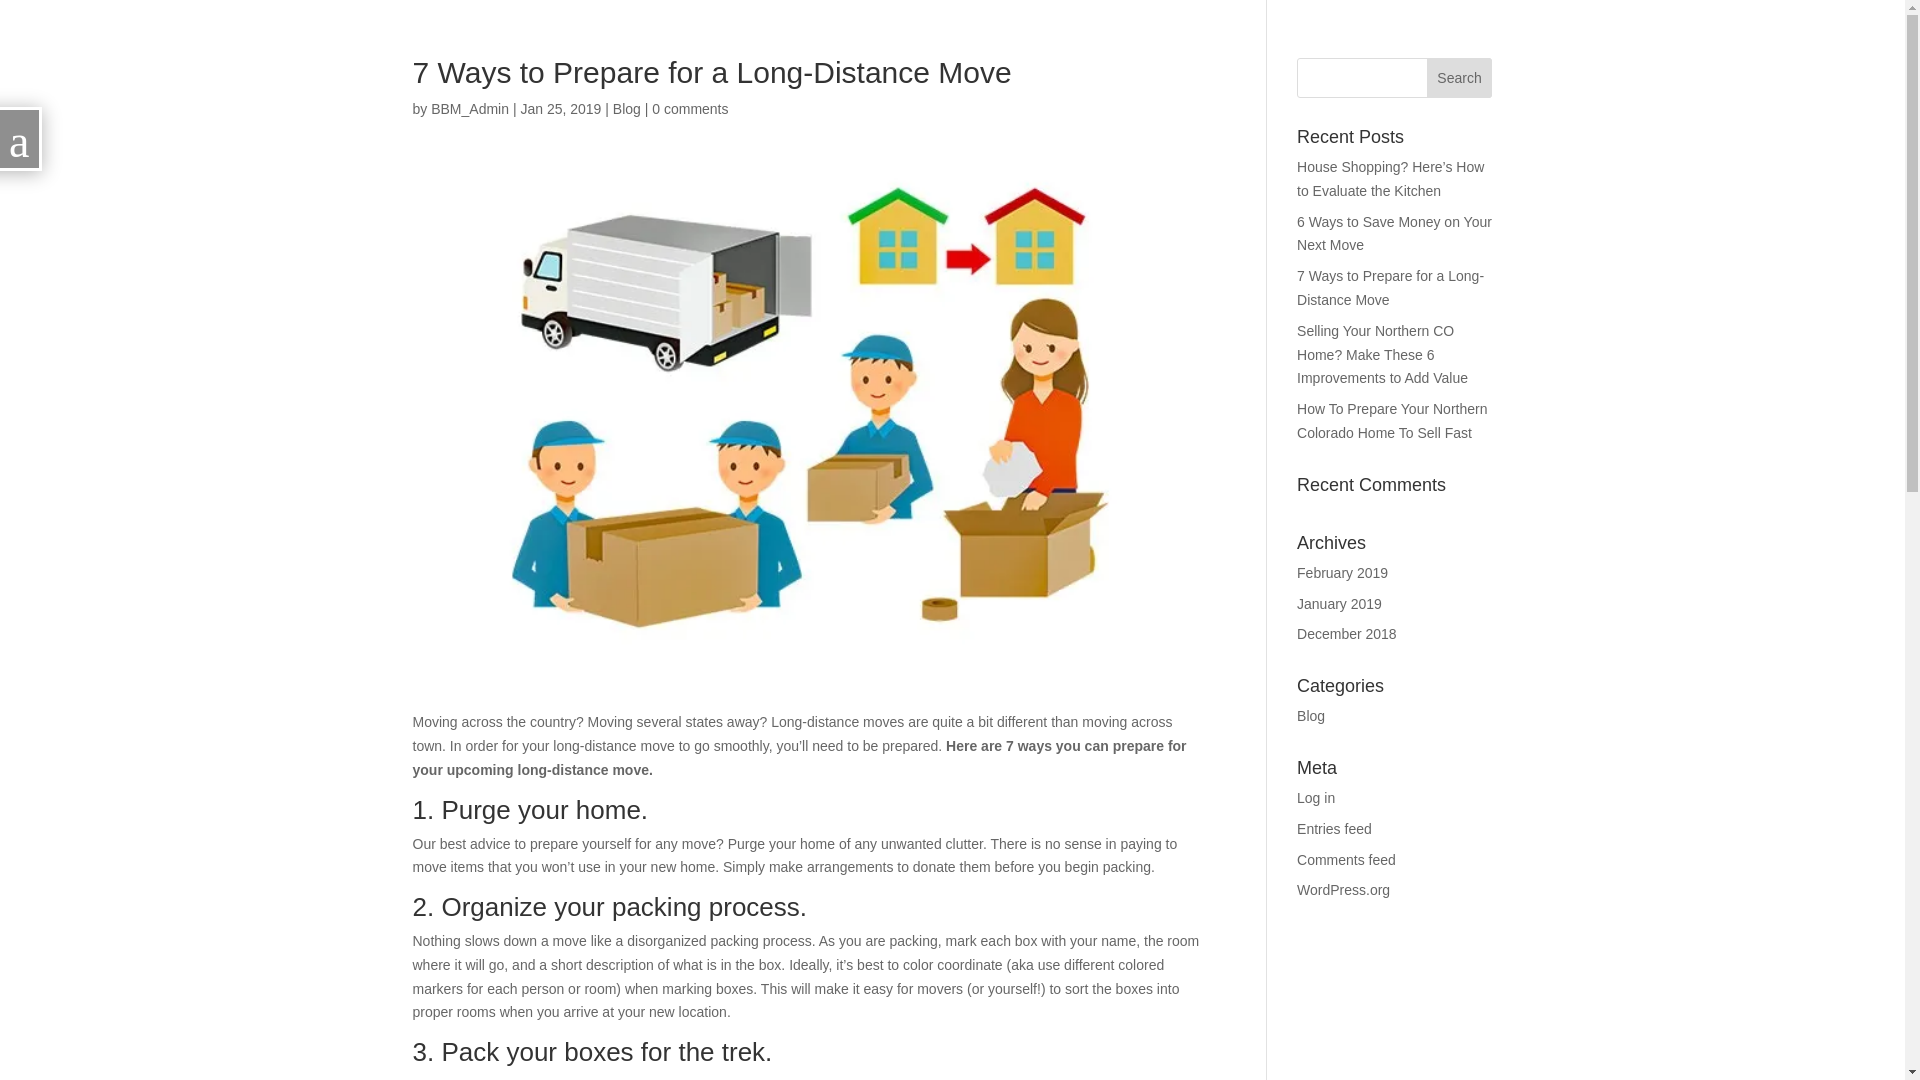 The width and height of the screenshot is (1920, 1080). What do you see at coordinates (1347, 634) in the screenshot?
I see `December 2018` at bounding box center [1347, 634].